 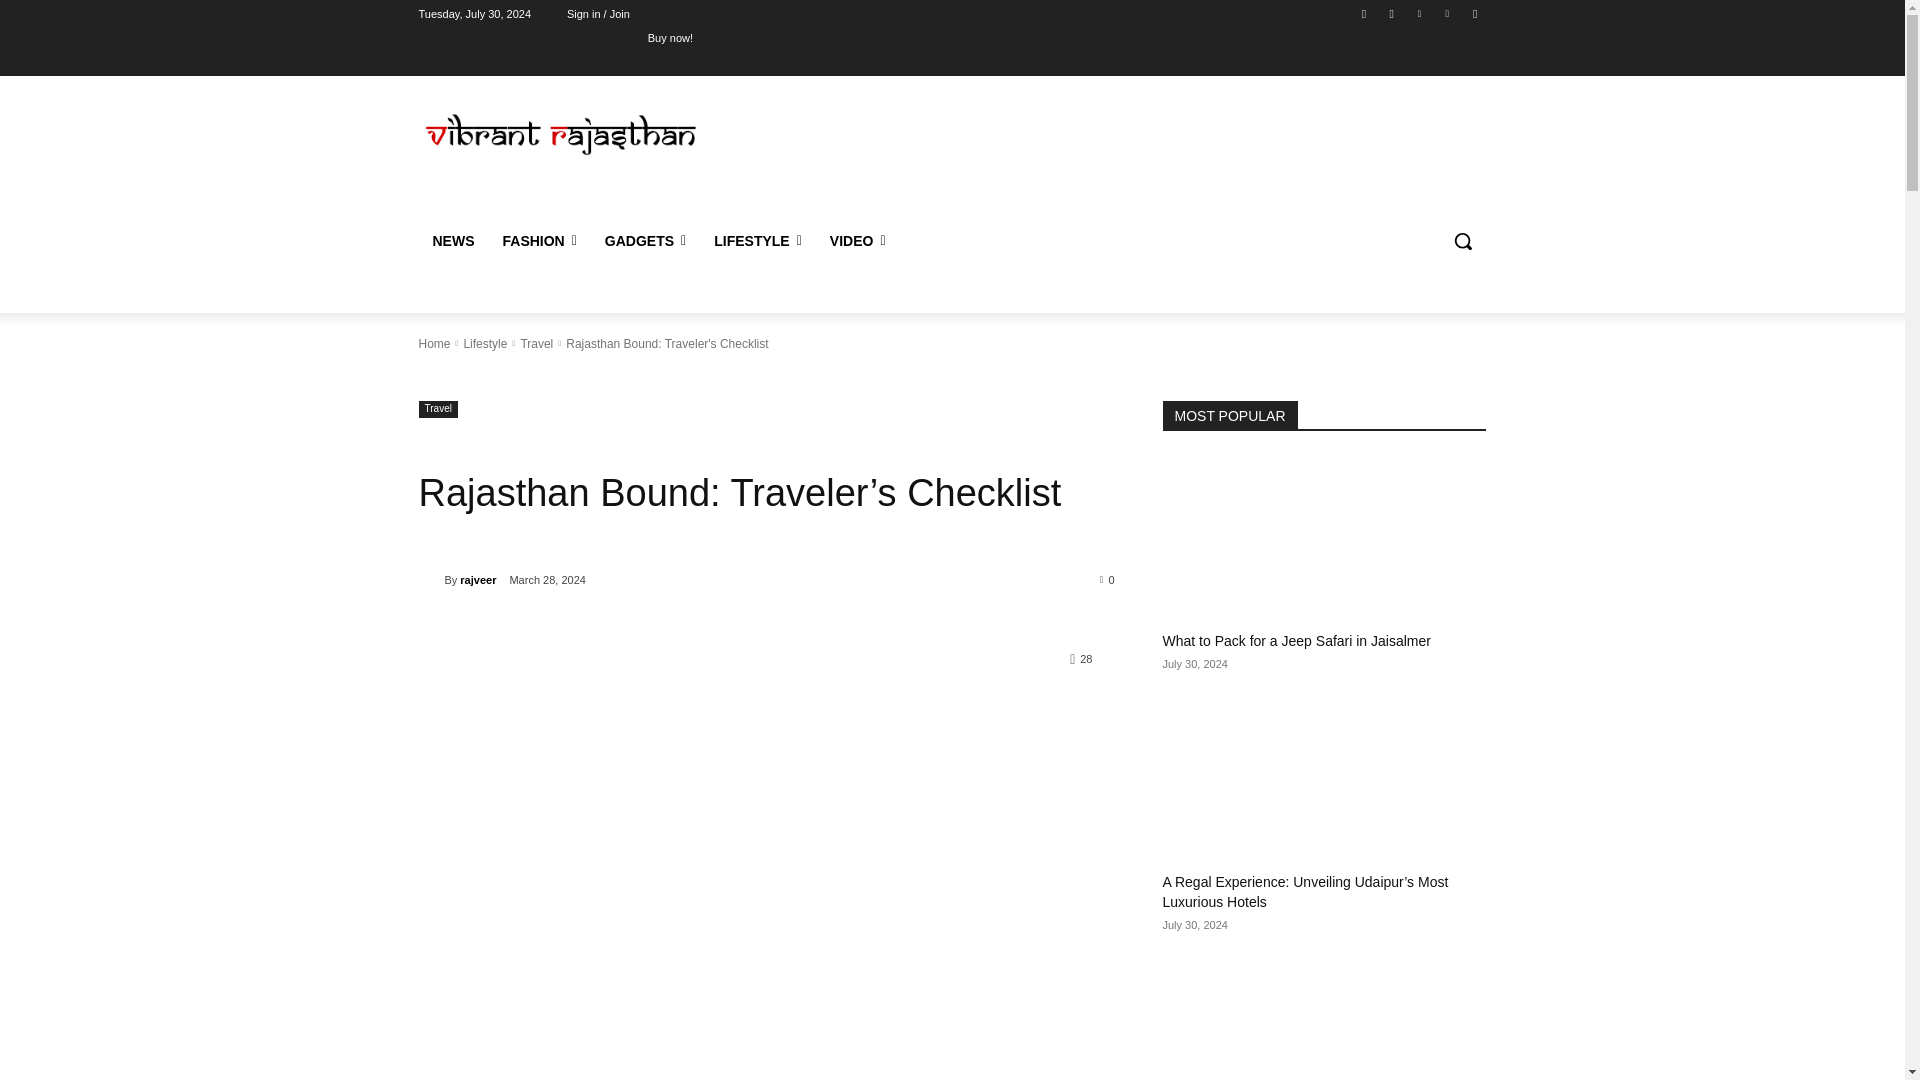 What do you see at coordinates (452, 240) in the screenshot?
I see `NEWS` at bounding box center [452, 240].